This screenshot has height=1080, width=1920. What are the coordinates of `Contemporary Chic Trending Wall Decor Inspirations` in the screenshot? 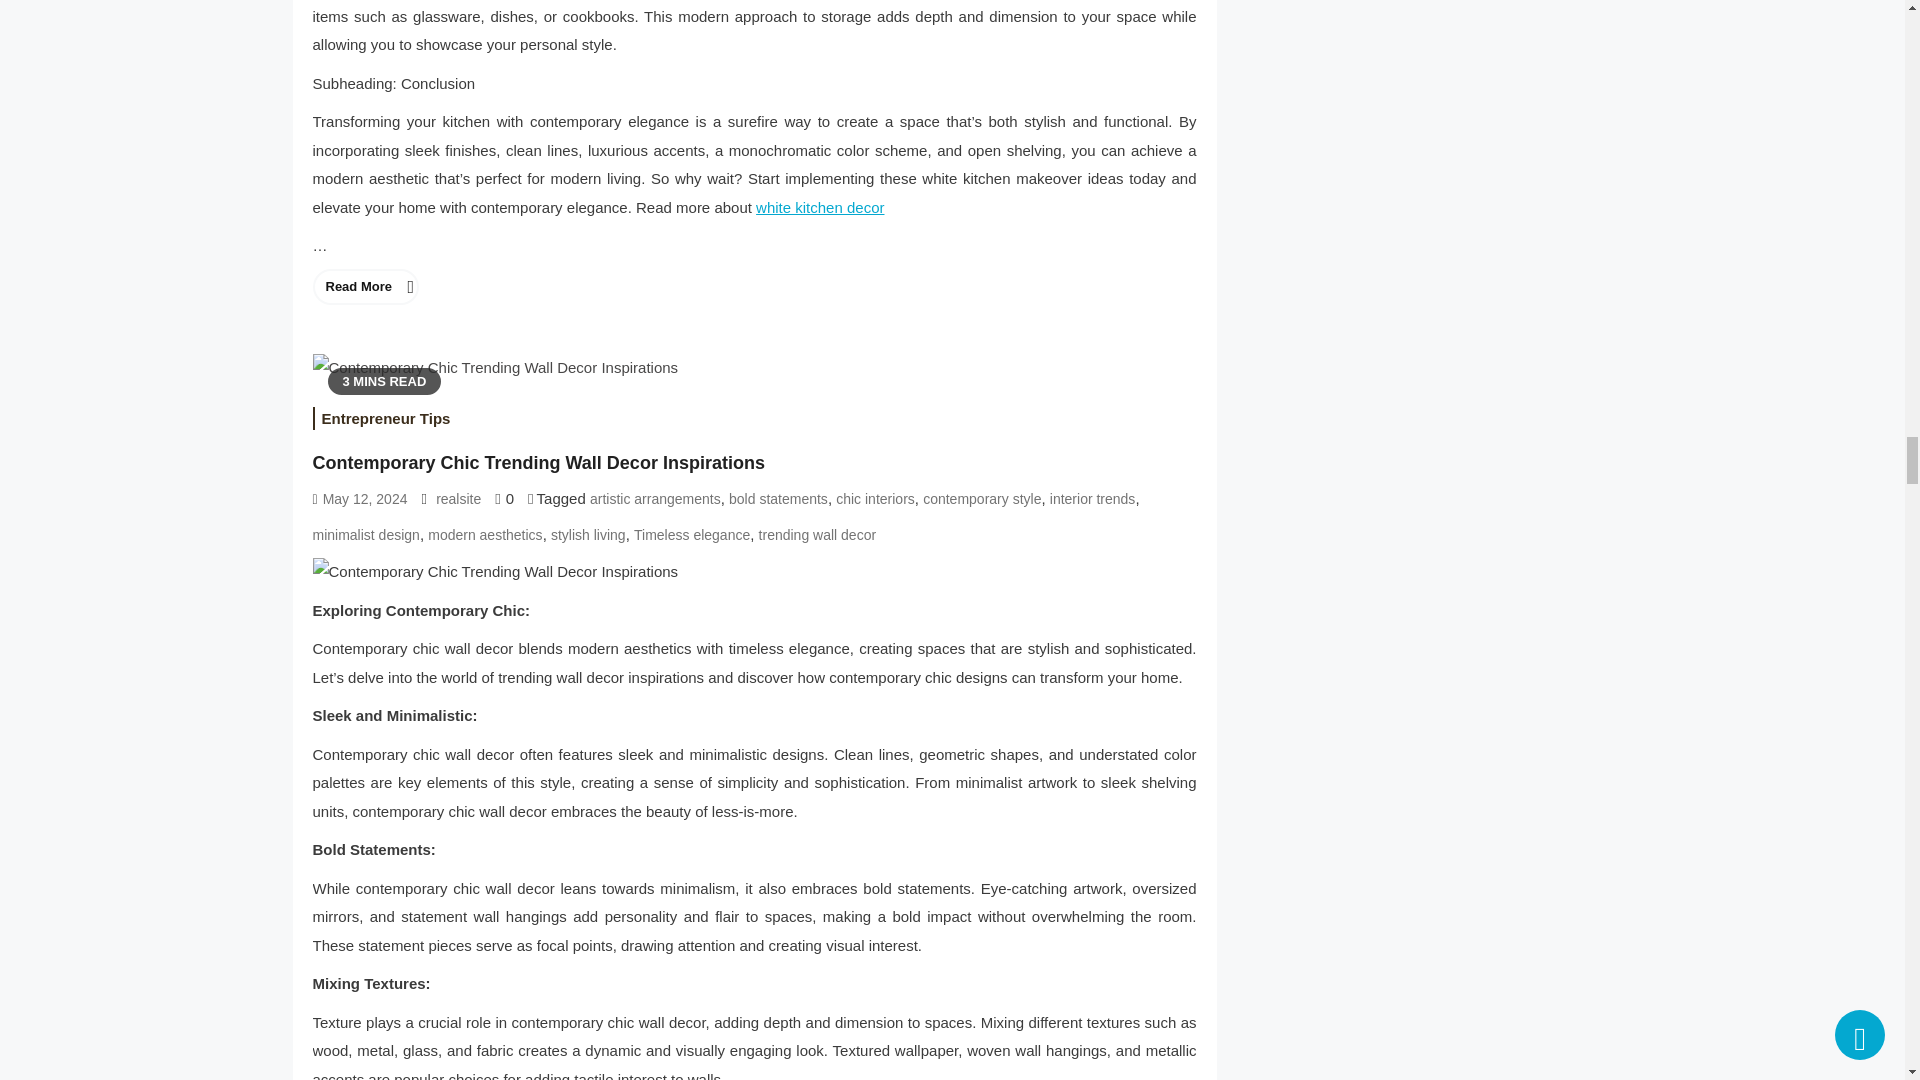 It's located at (754, 572).